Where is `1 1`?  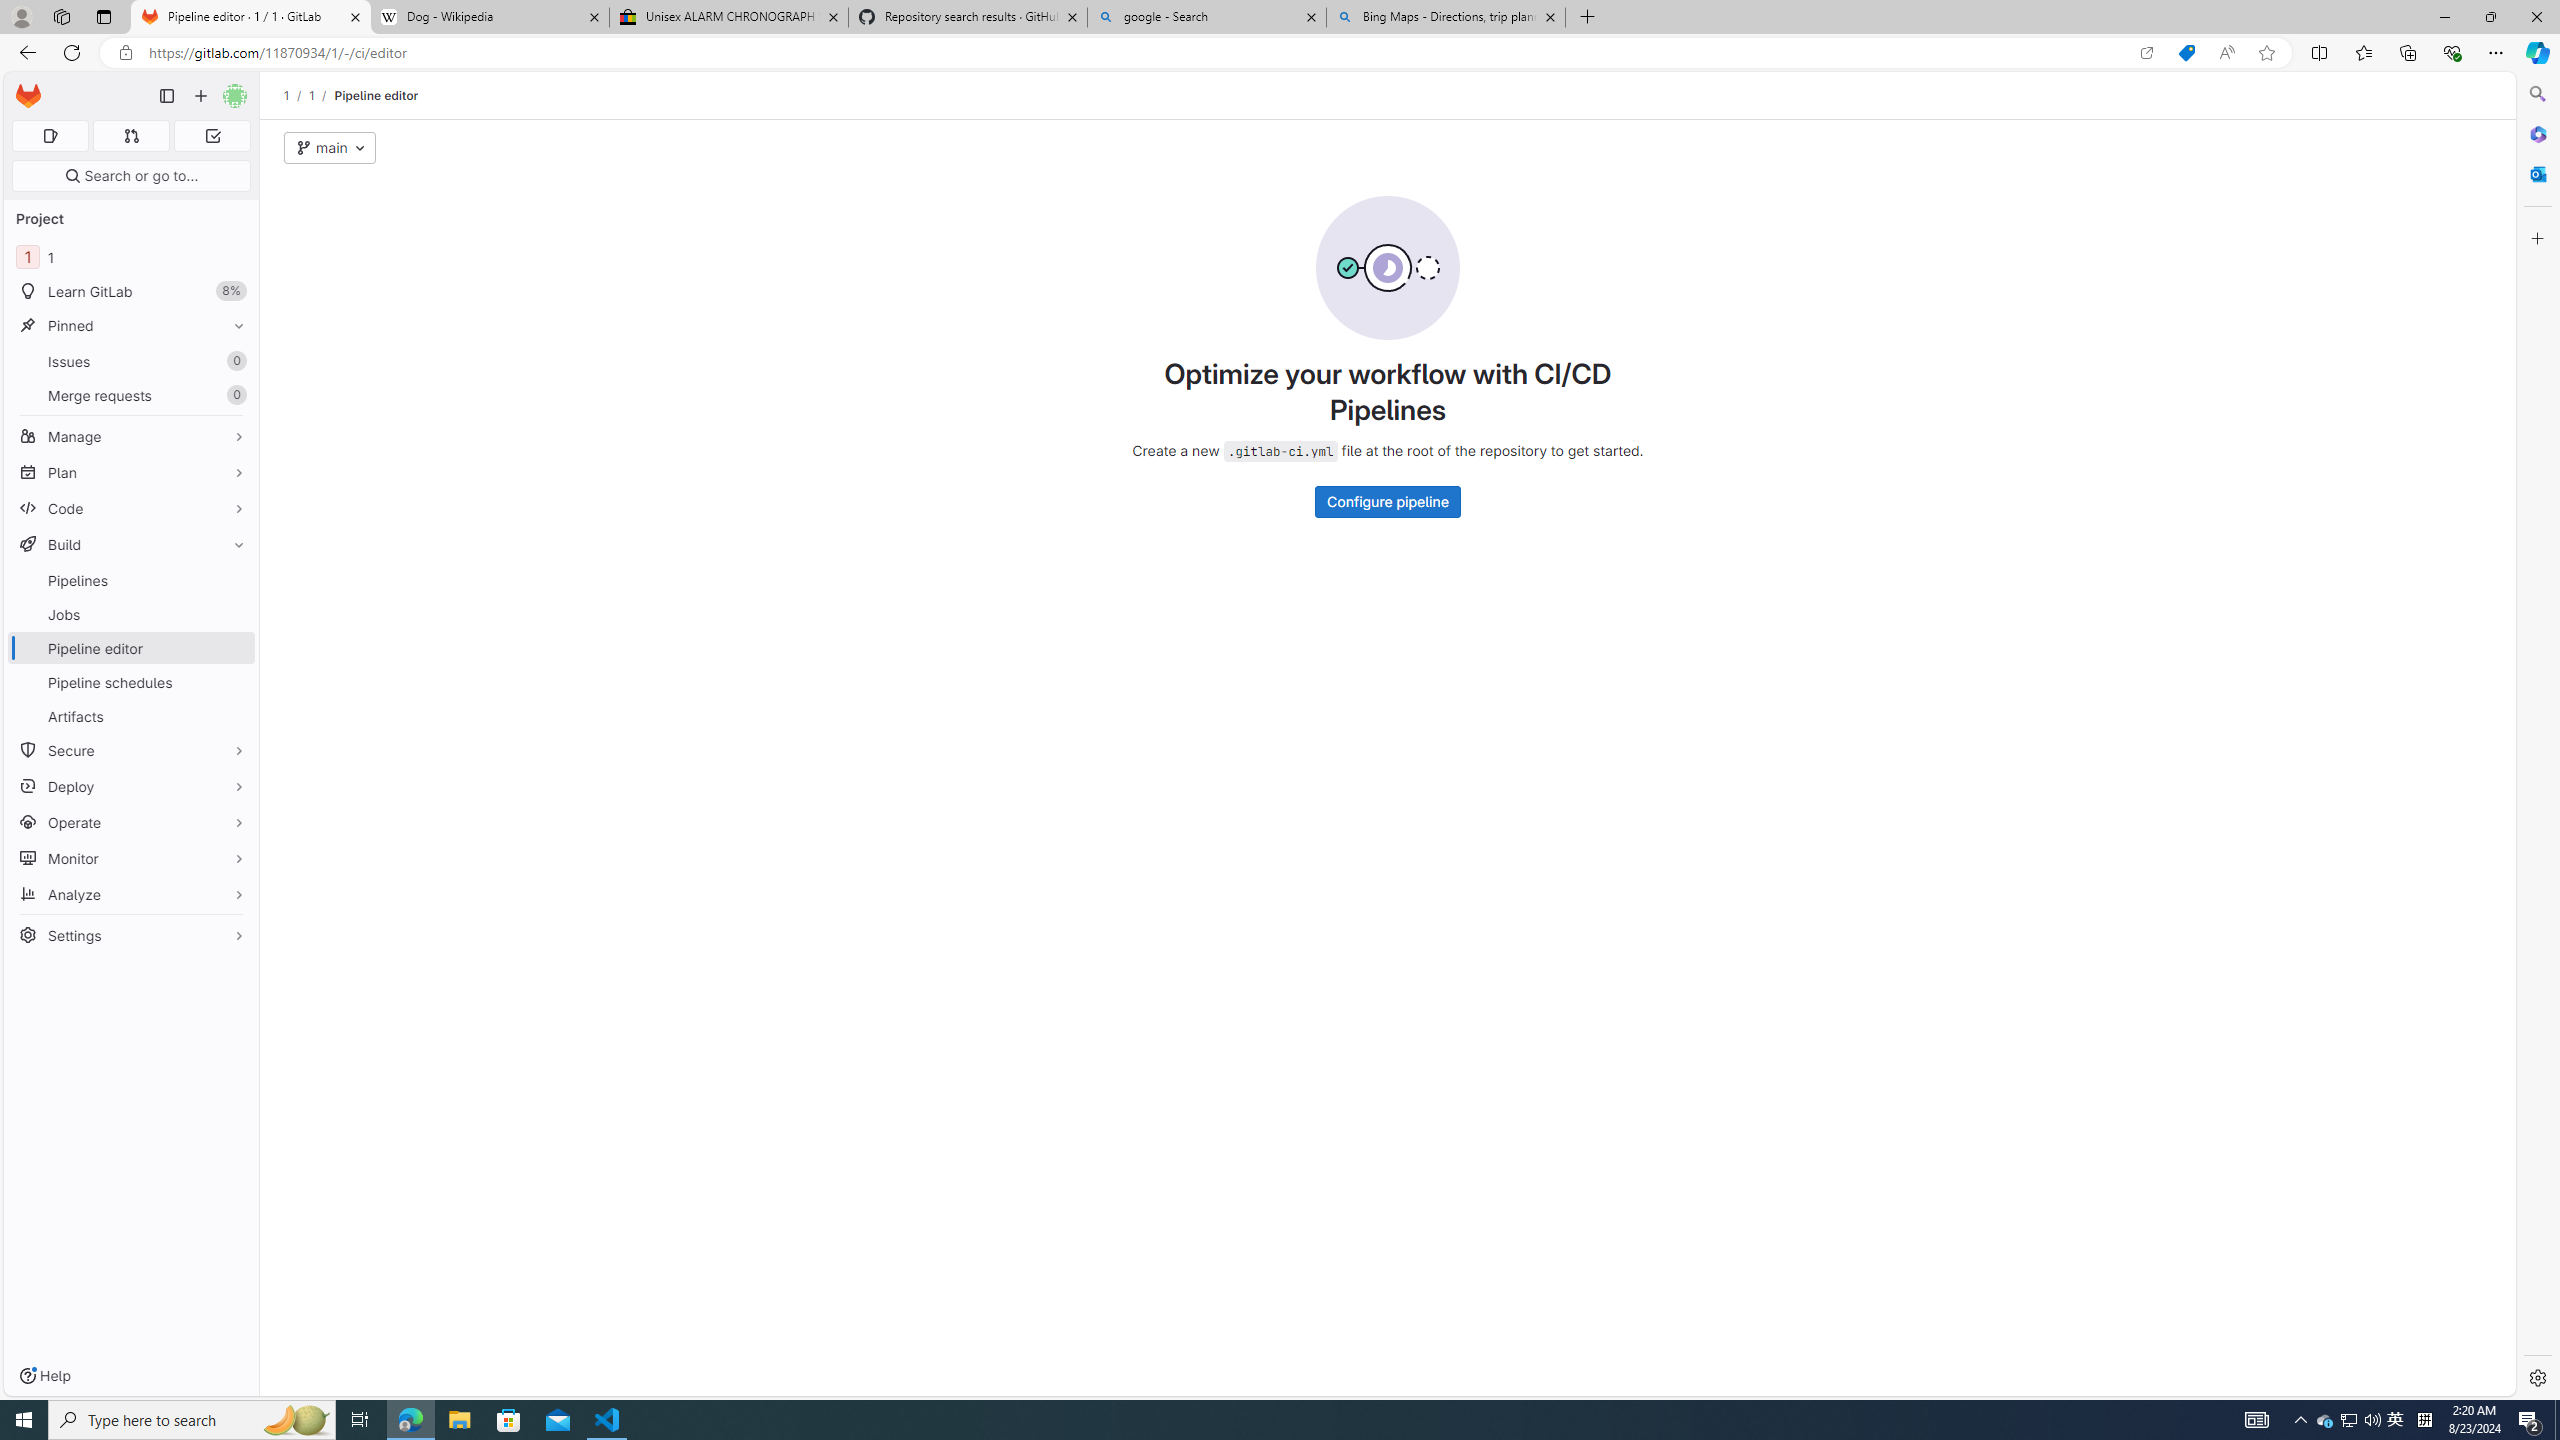 1 1 is located at coordinates (132, 256).